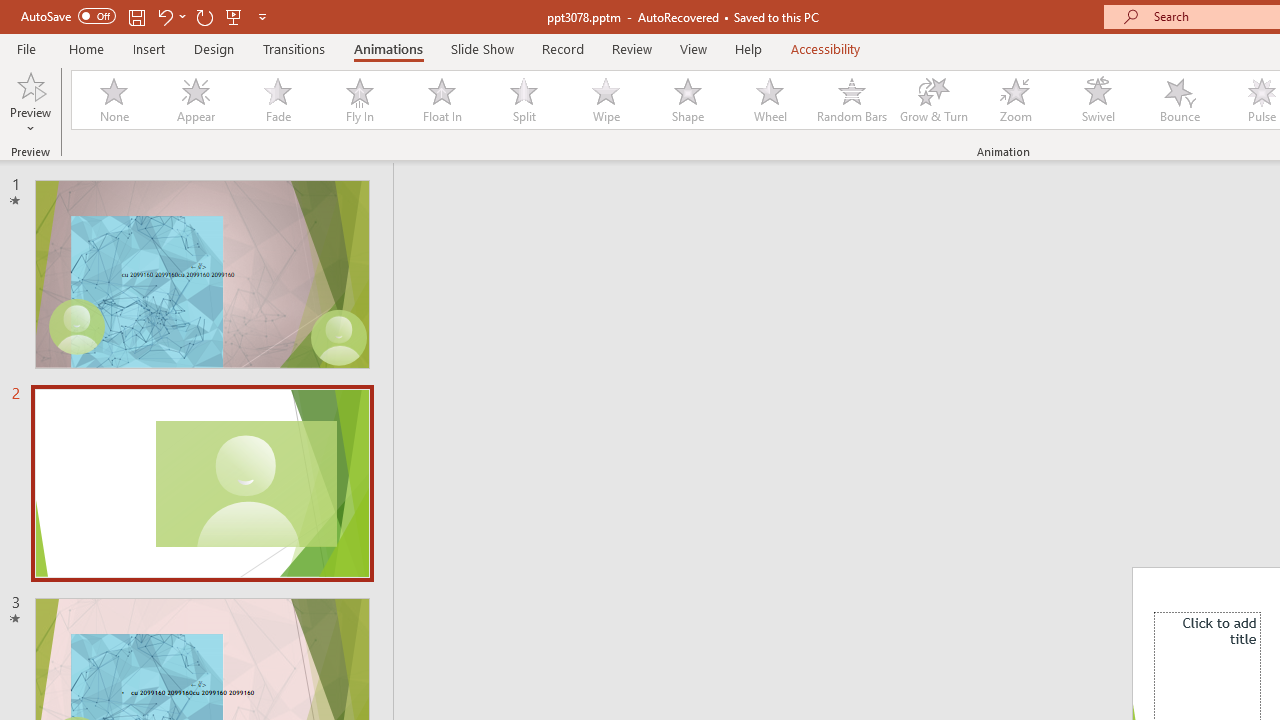 Image resolution: width=1280 pixels, height=720 pixels. I want to click on Bounce, so click(1180, 100).